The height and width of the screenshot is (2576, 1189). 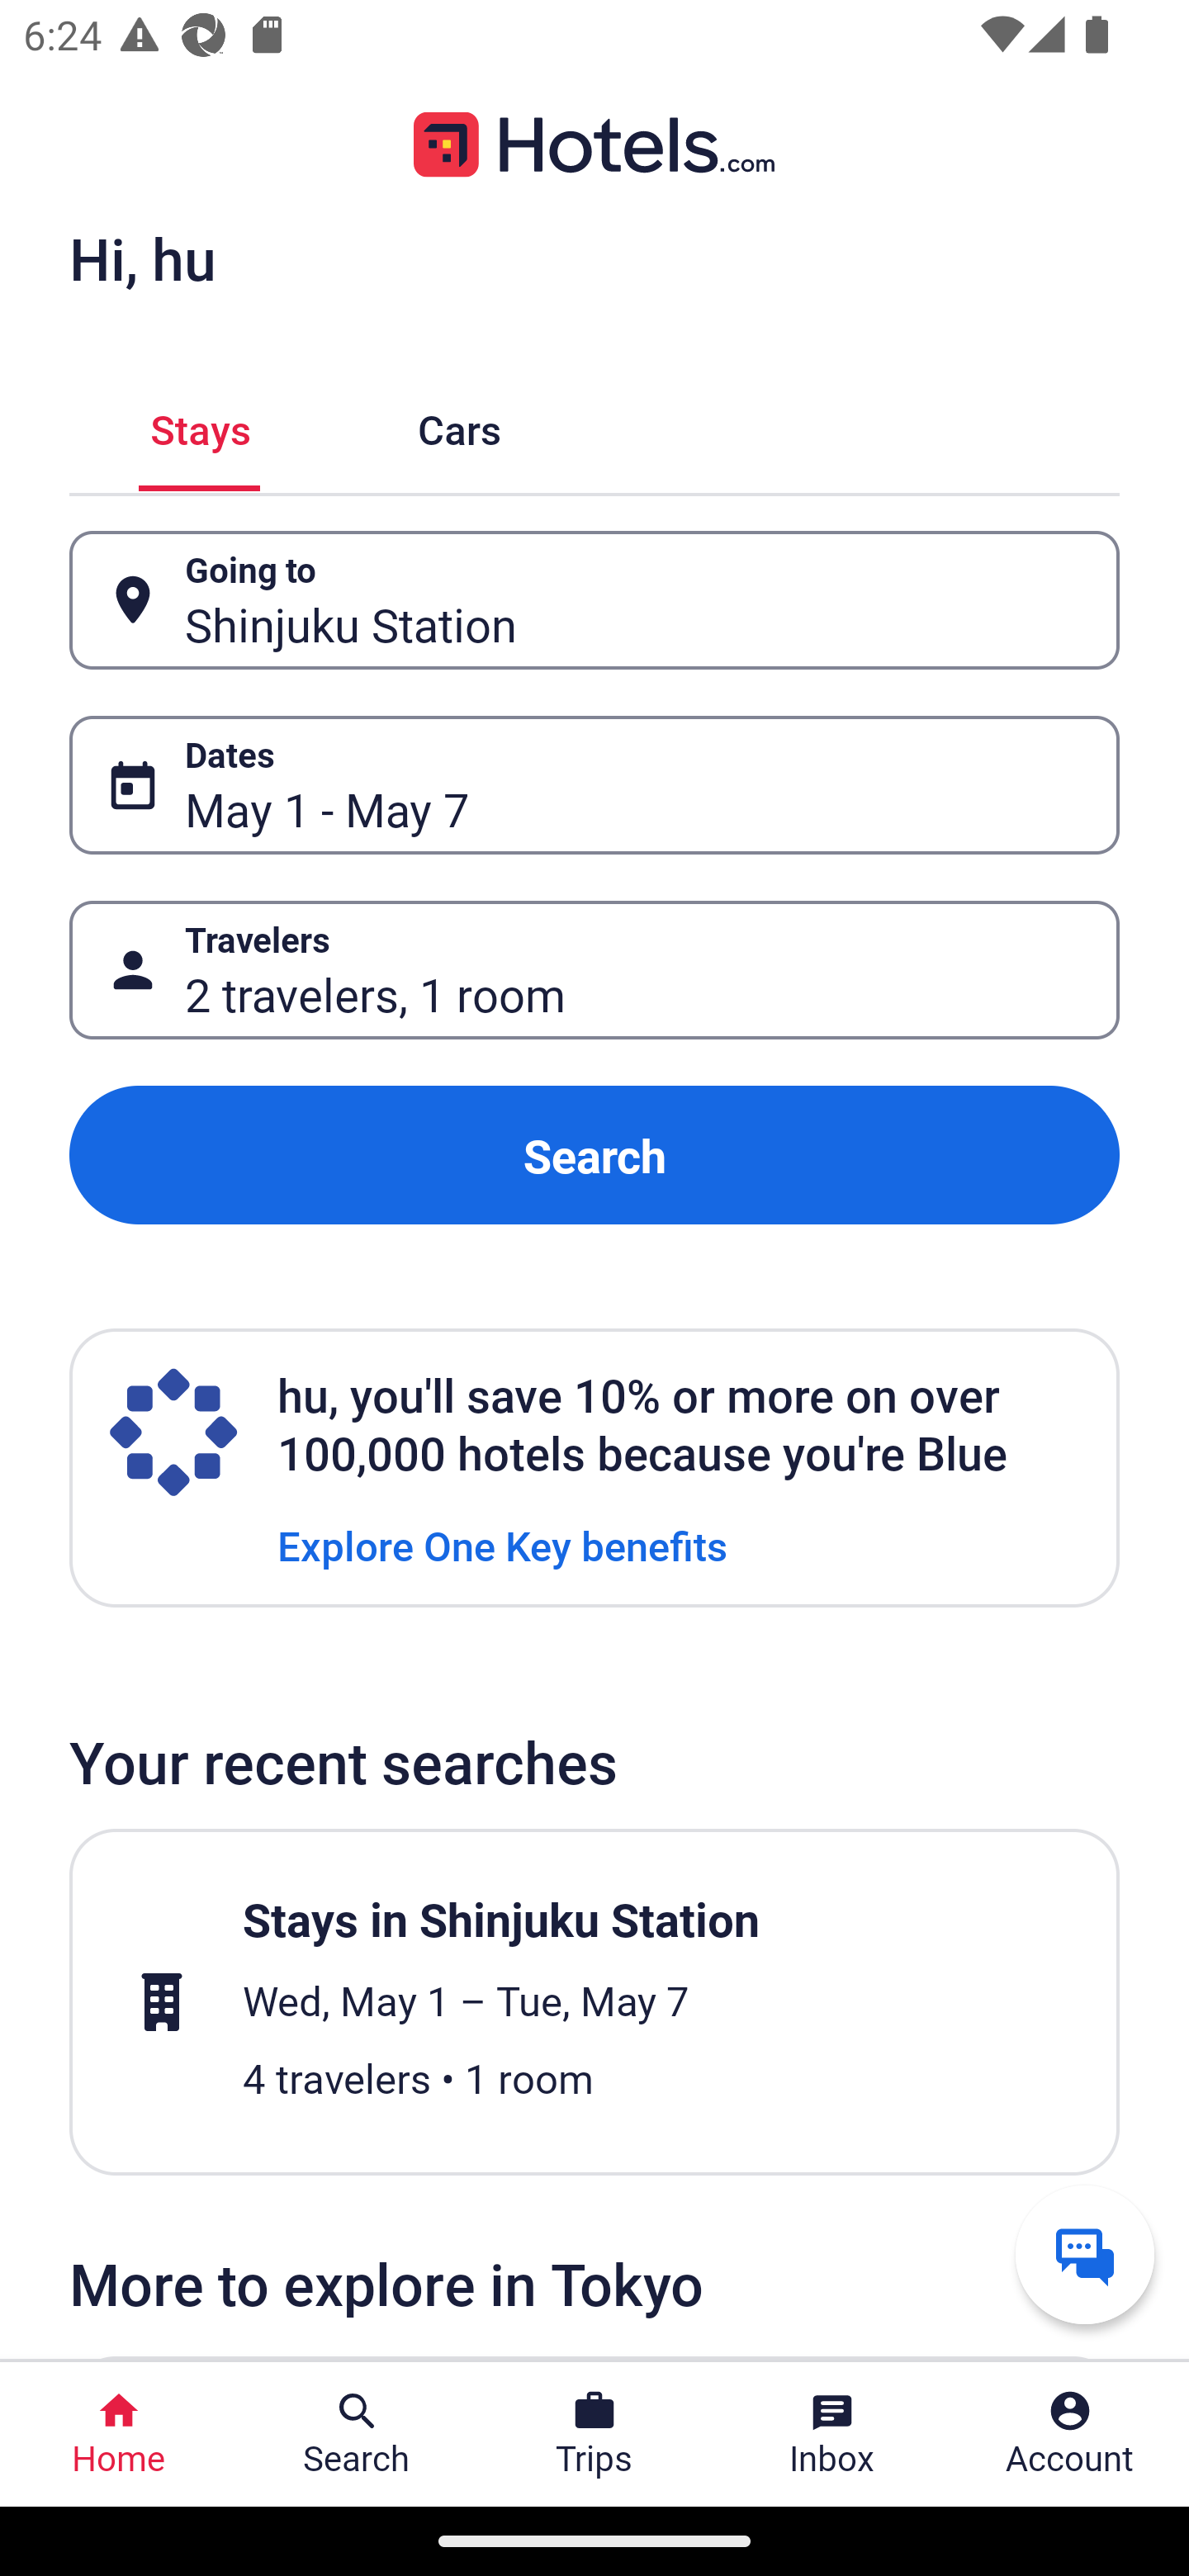 I want to click on Trips Trips Button, so click(x=594, y=2434).